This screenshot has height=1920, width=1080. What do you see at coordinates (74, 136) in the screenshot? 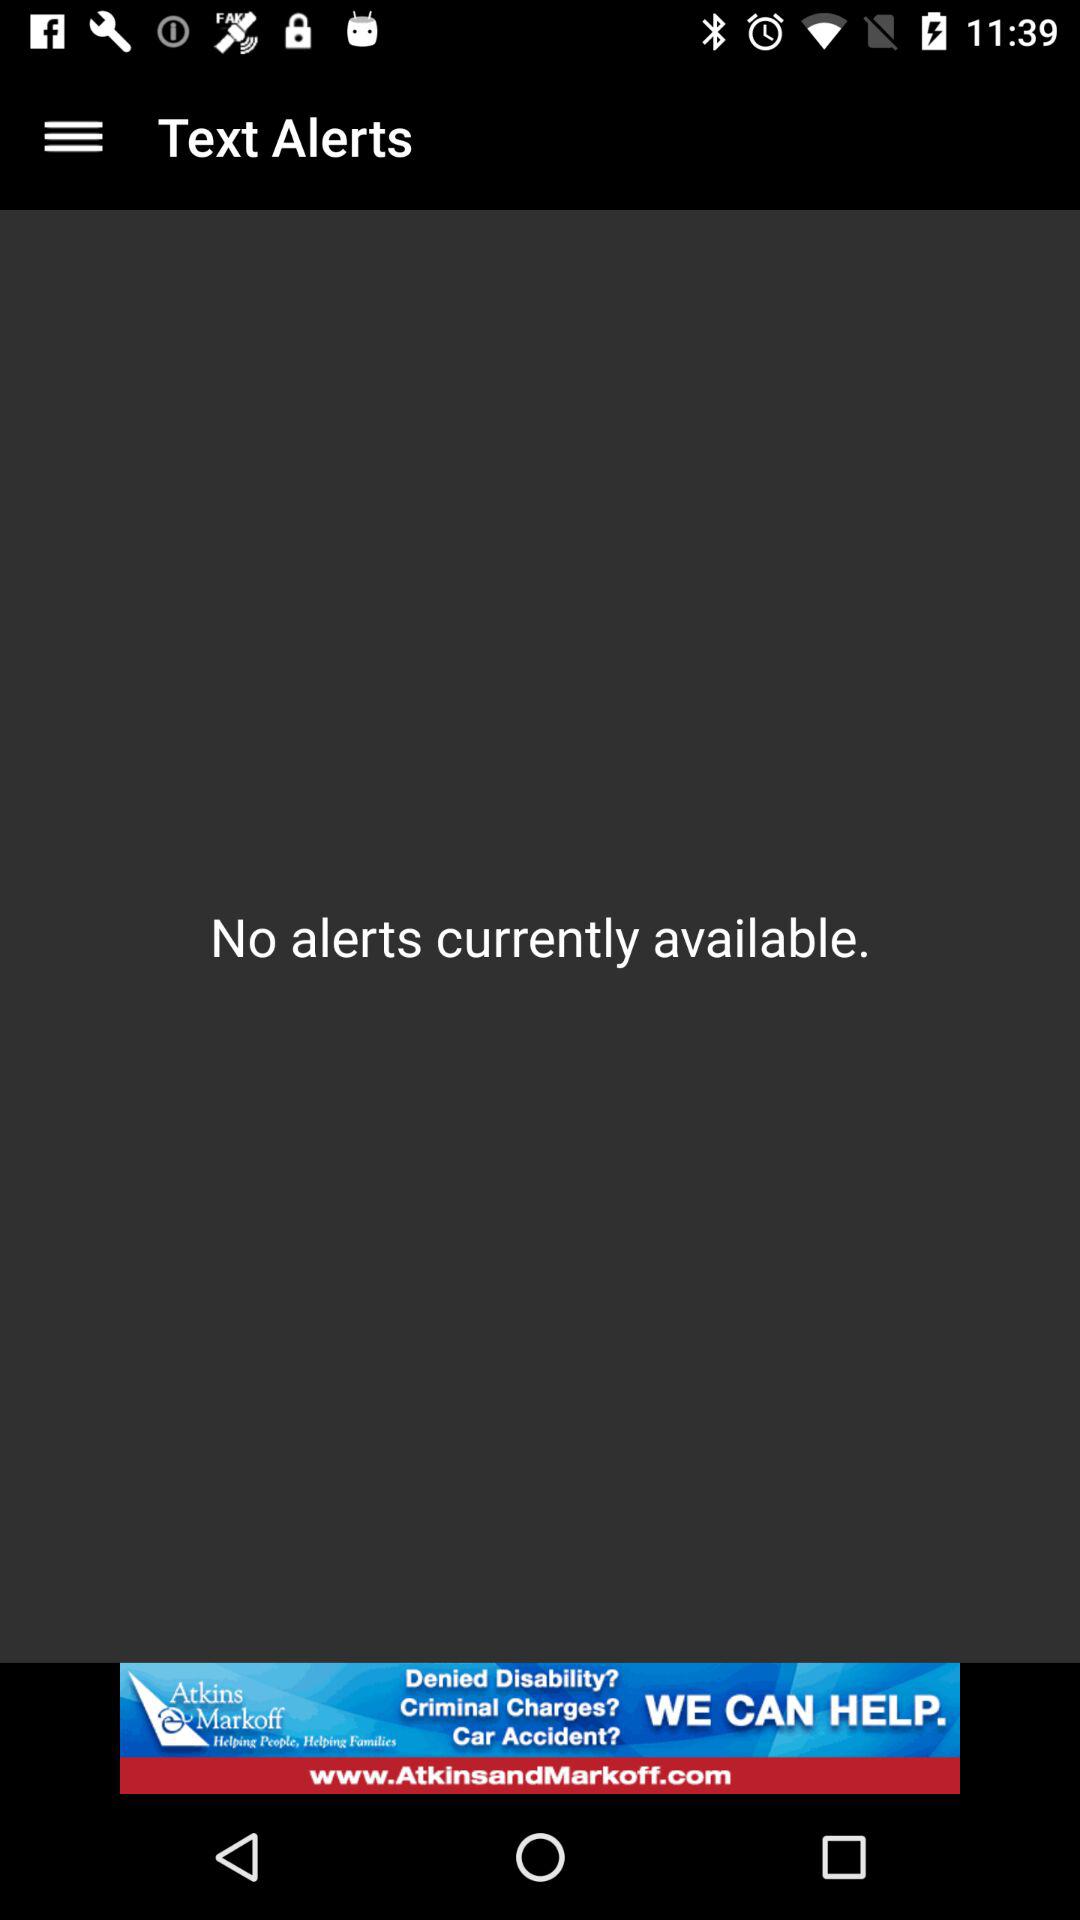
I see `open menu` at bounding box center [74, 136].